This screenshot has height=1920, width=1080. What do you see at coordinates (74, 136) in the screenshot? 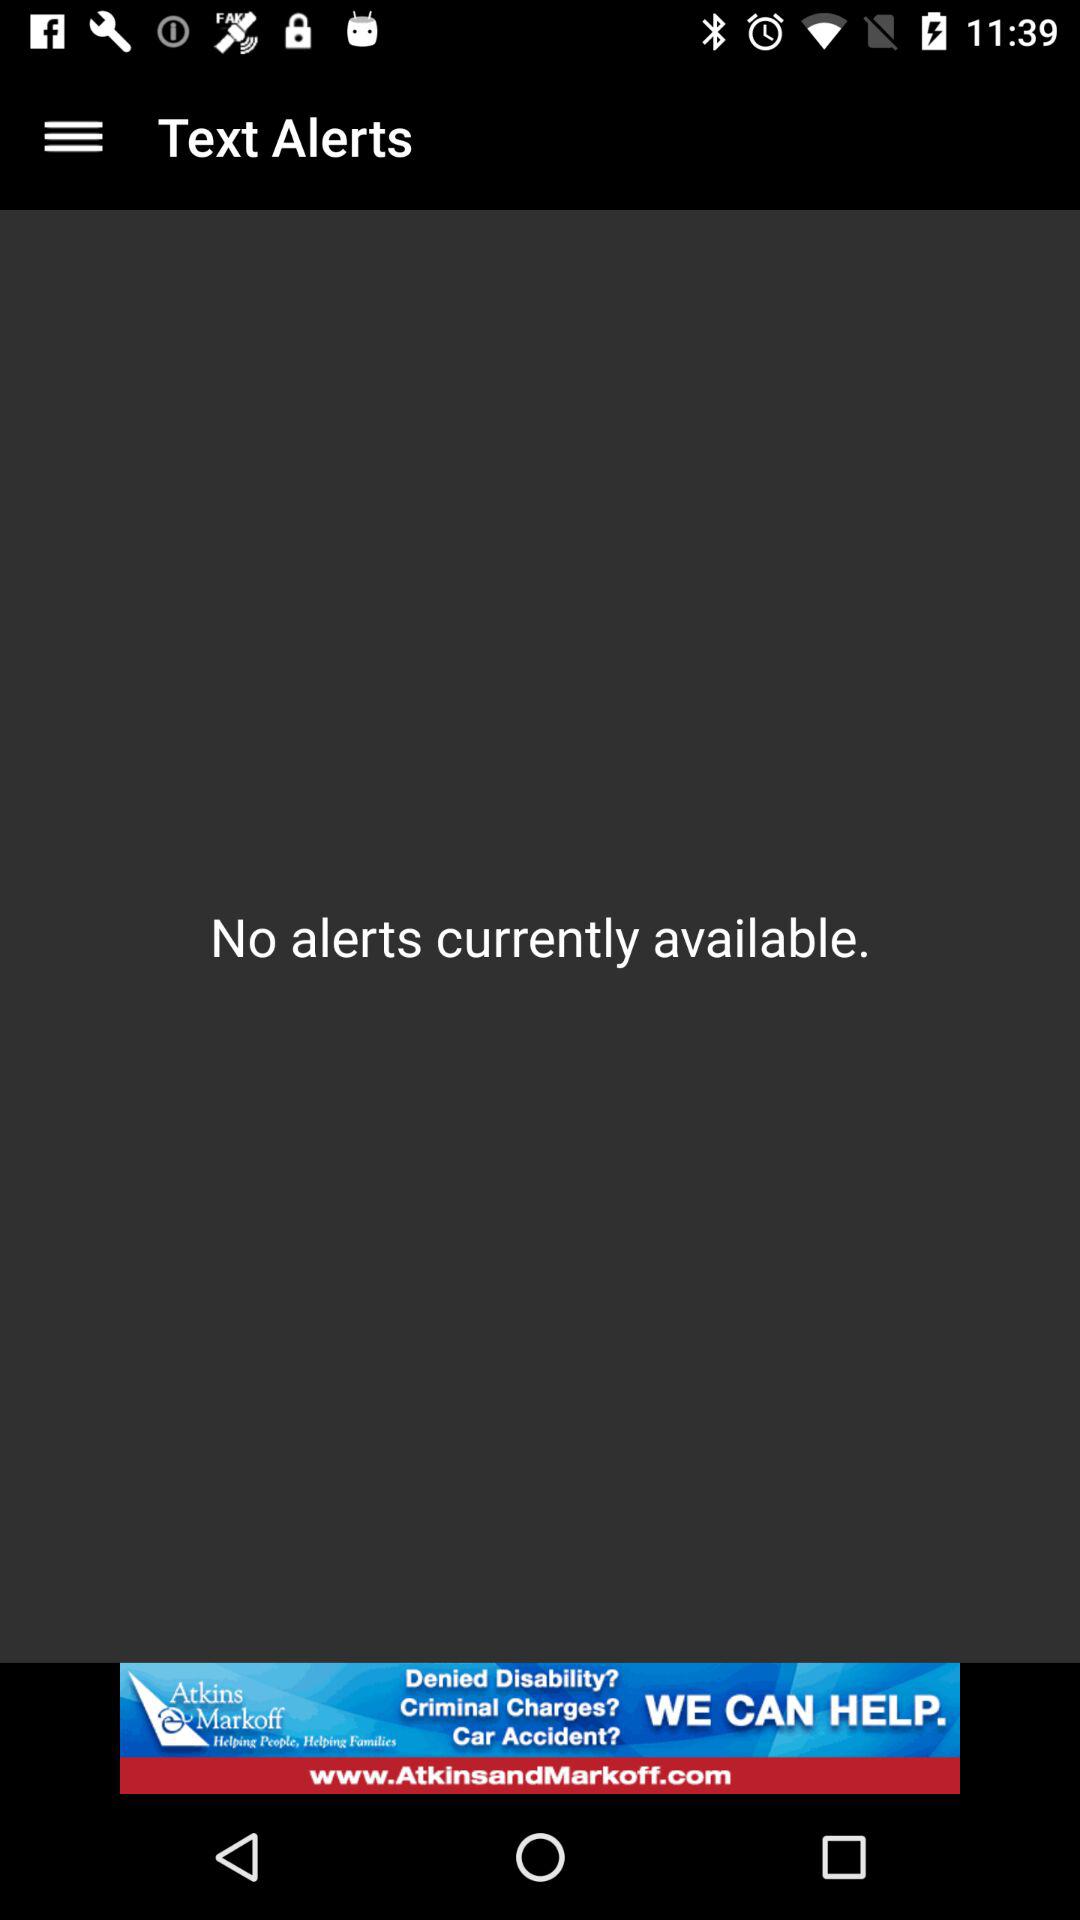
I see `open menu` at bounding box center [74, 136].